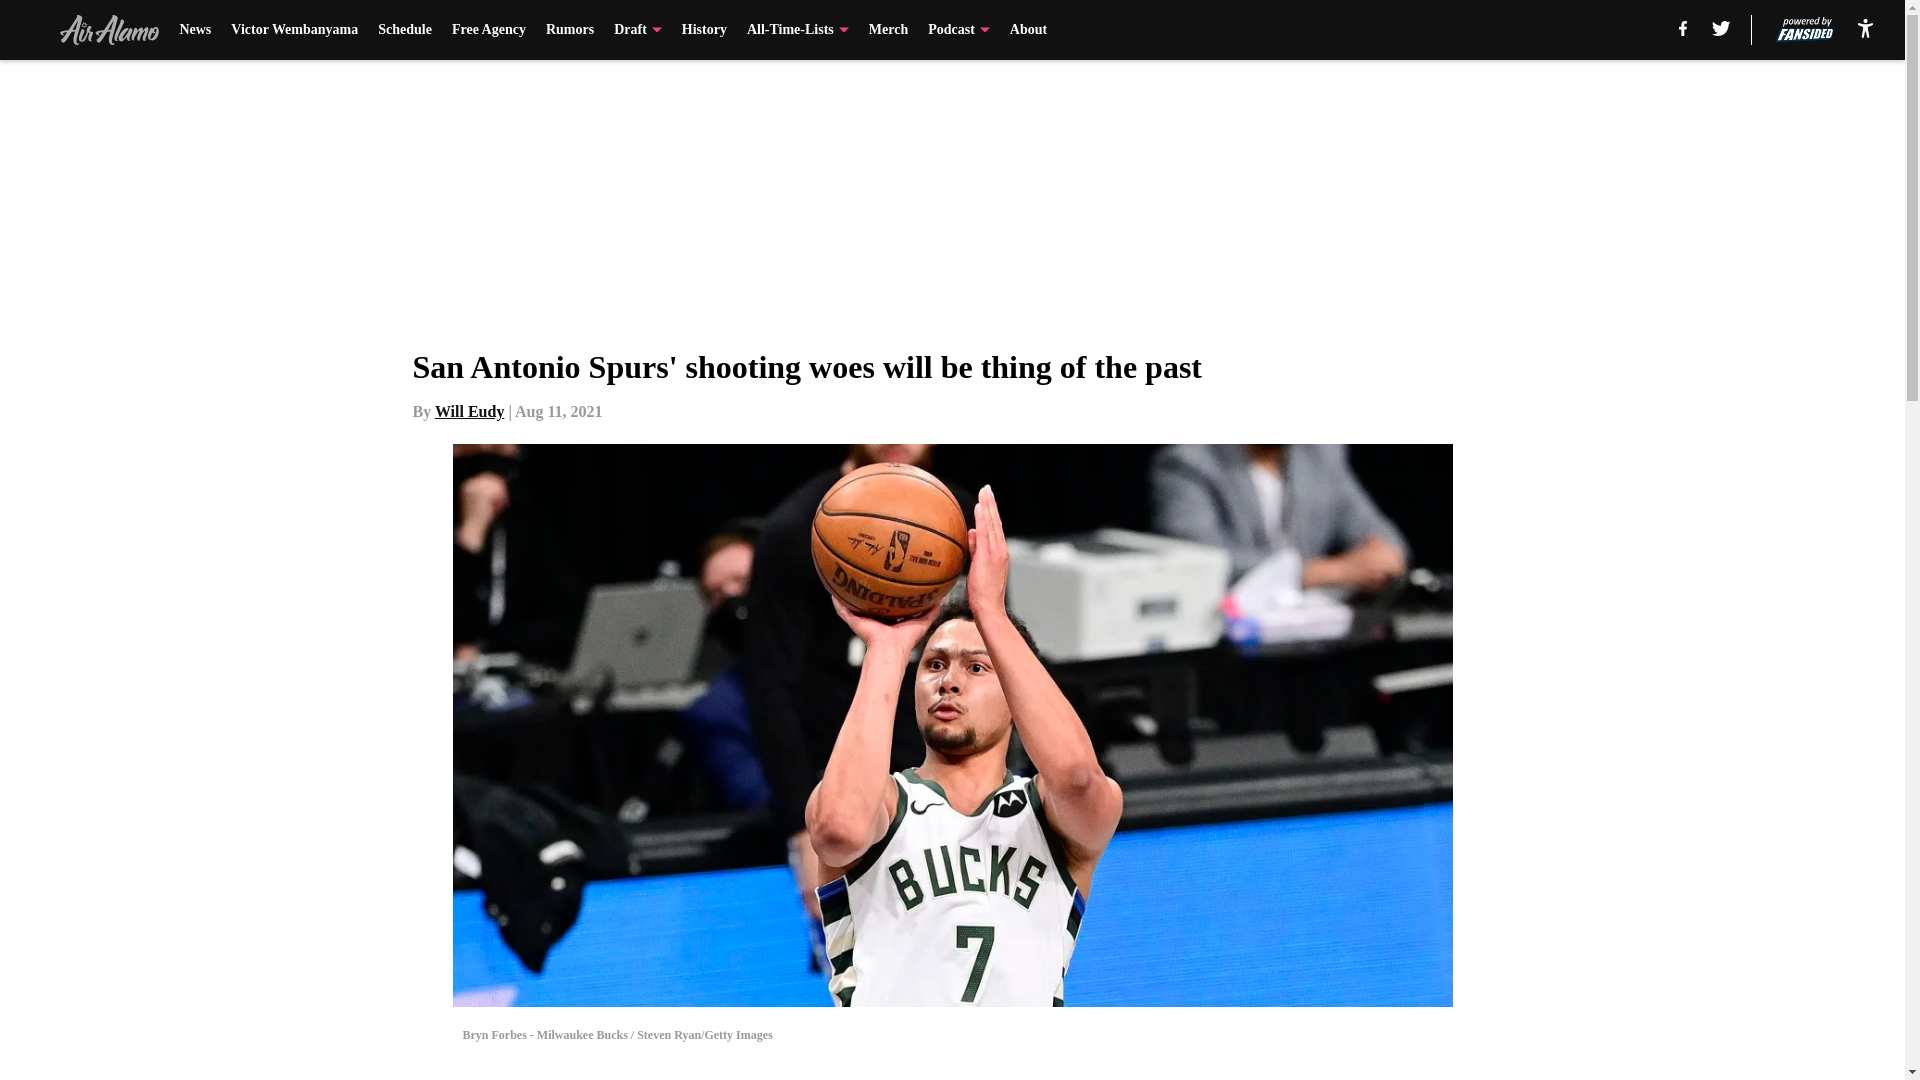 The height and width of the screenshot is (1080, 1920). I want to click on Draft, so click(638, 30).